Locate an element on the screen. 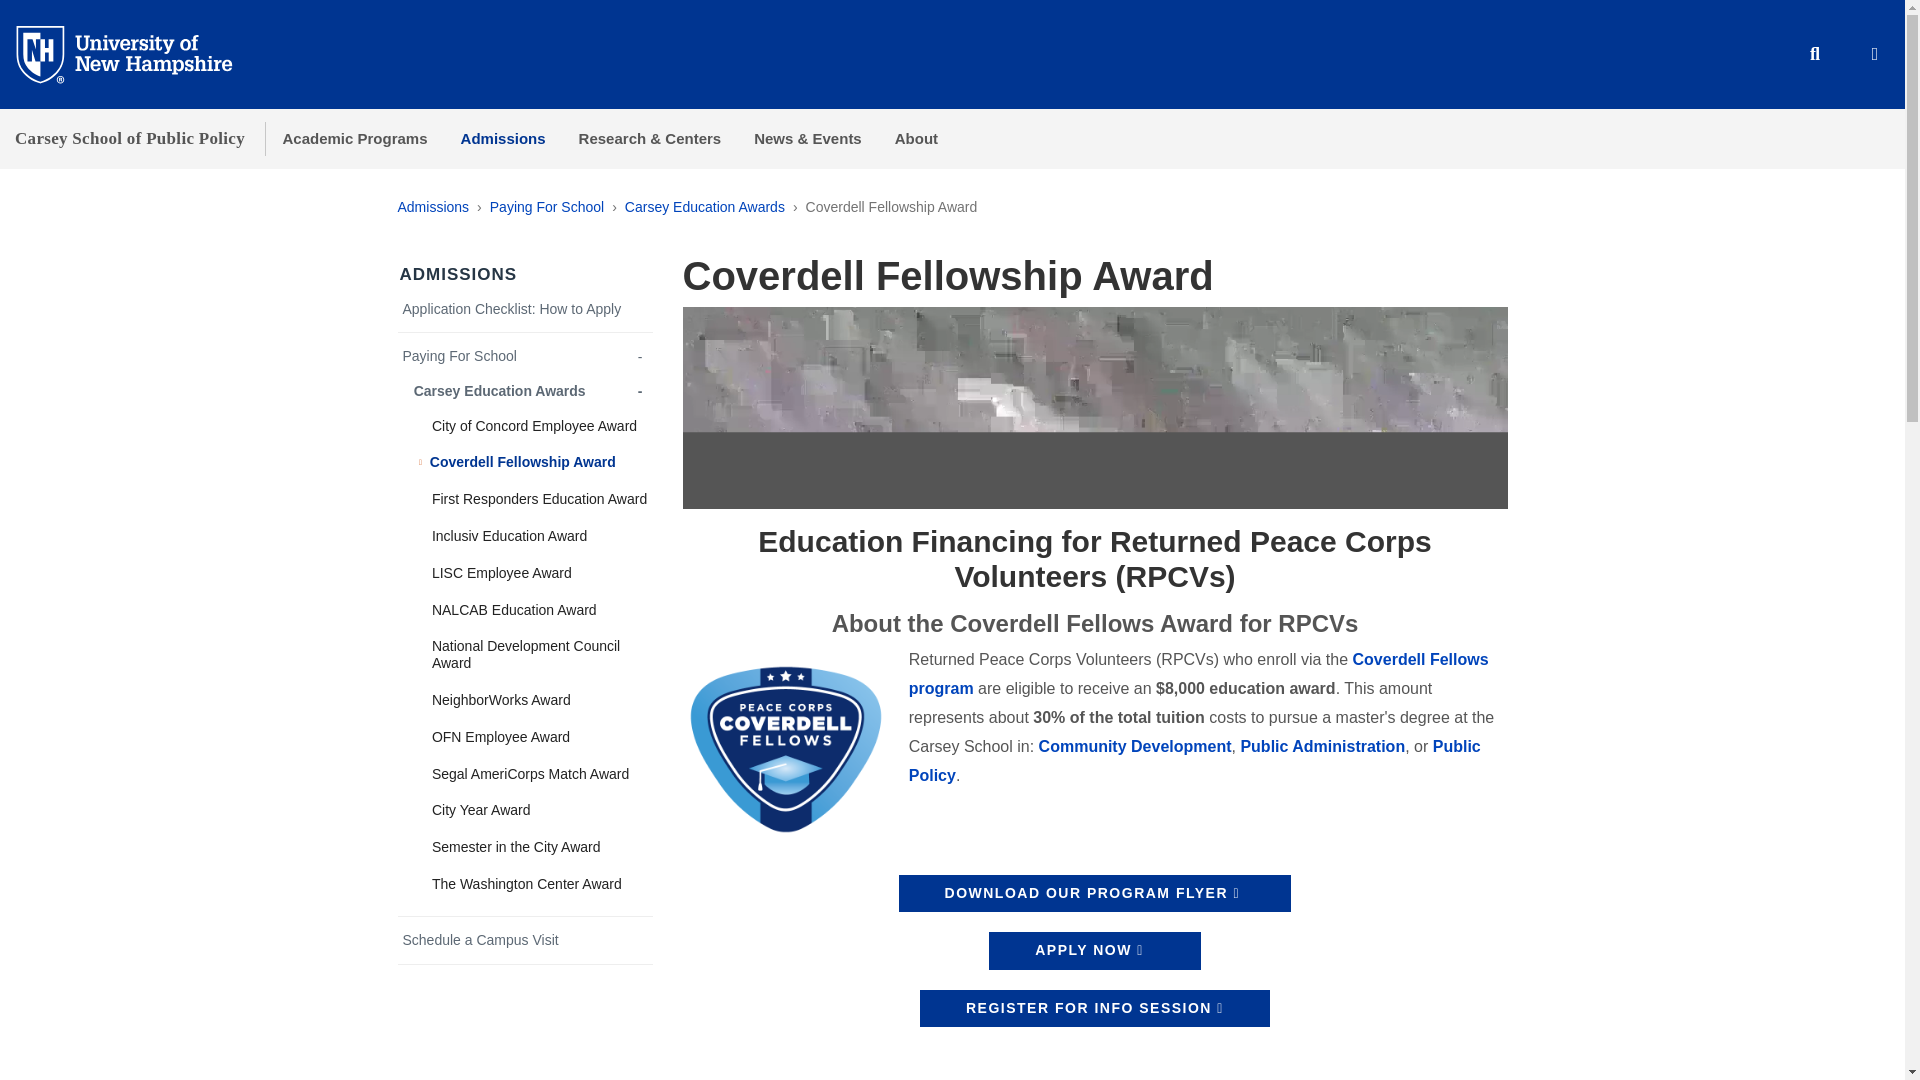 The width and height of the screenshot is (1920, 1080). Carsey School of Public Policy is located at coordinates (130, 138).